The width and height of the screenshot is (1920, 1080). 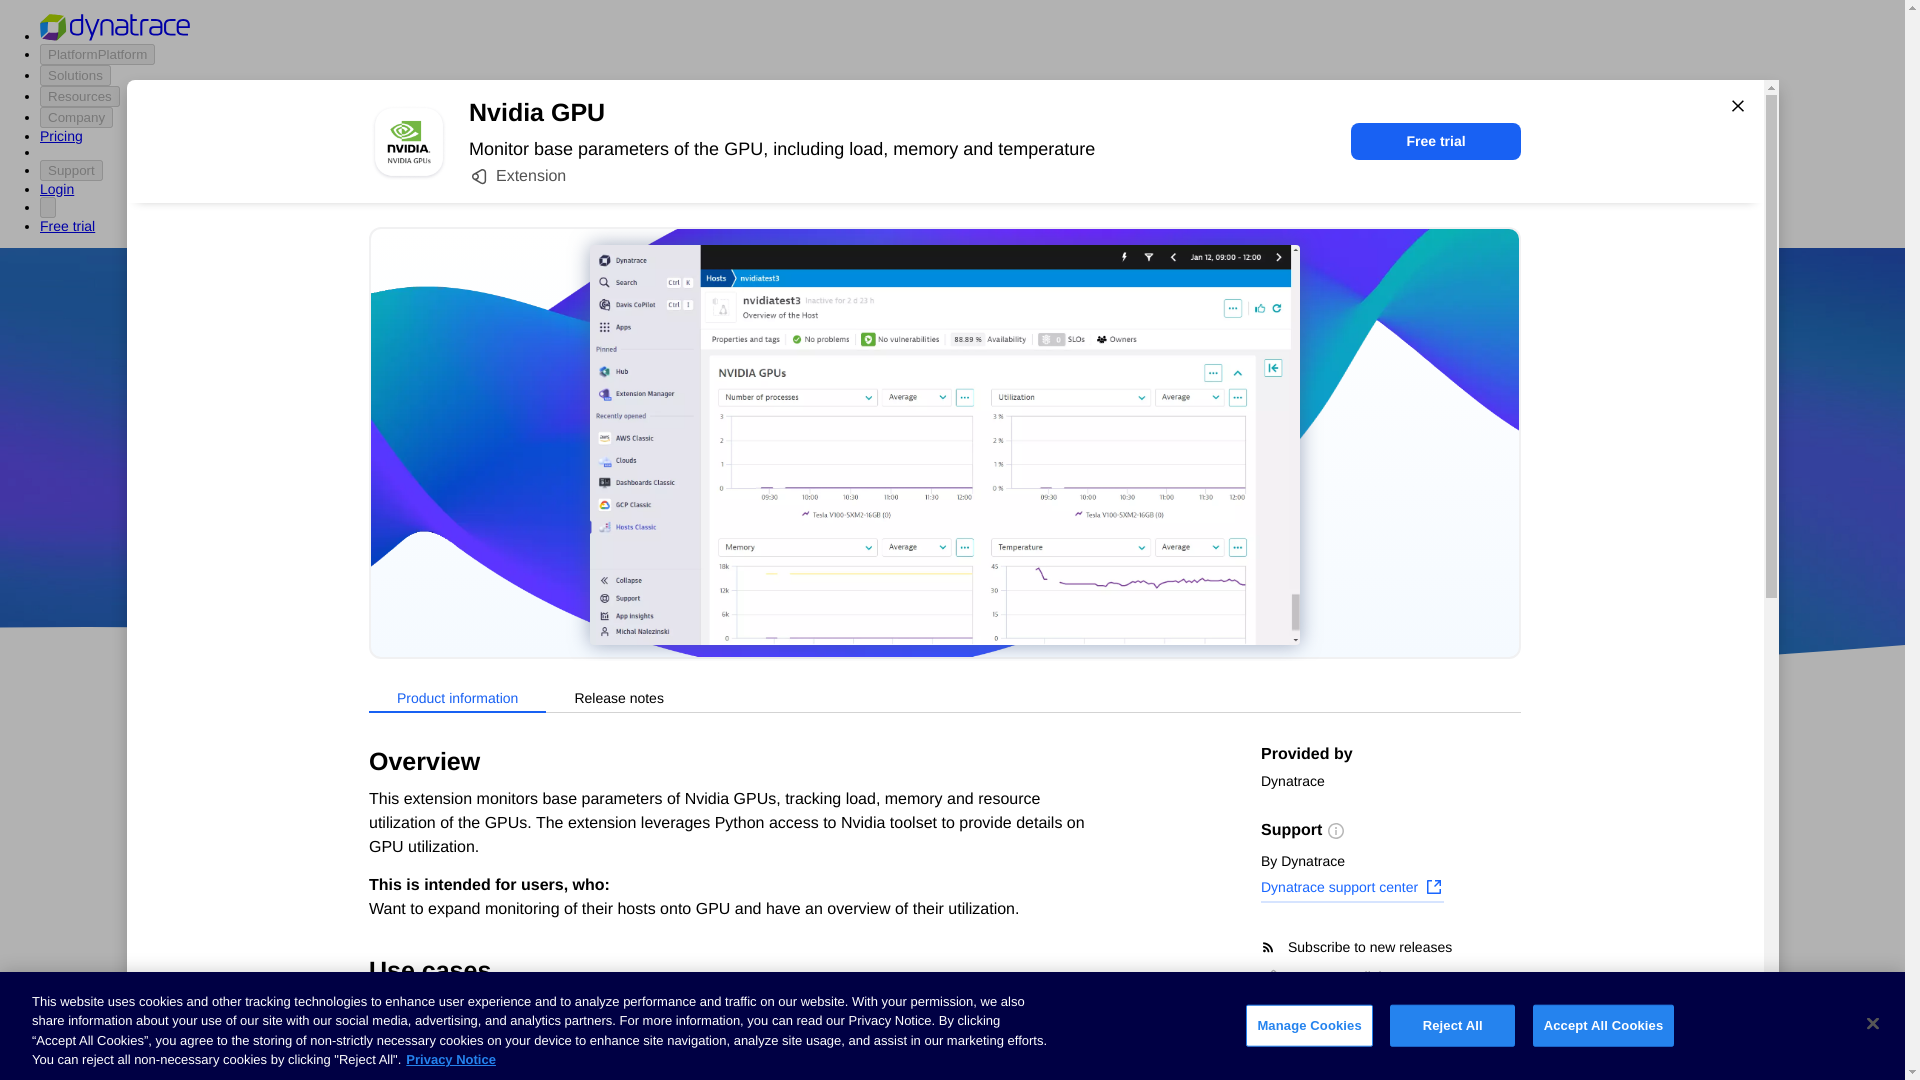 What do you see at coordinates (840, 552) in the screenshot?
I see `AWS` at bounding box center [840, 552].